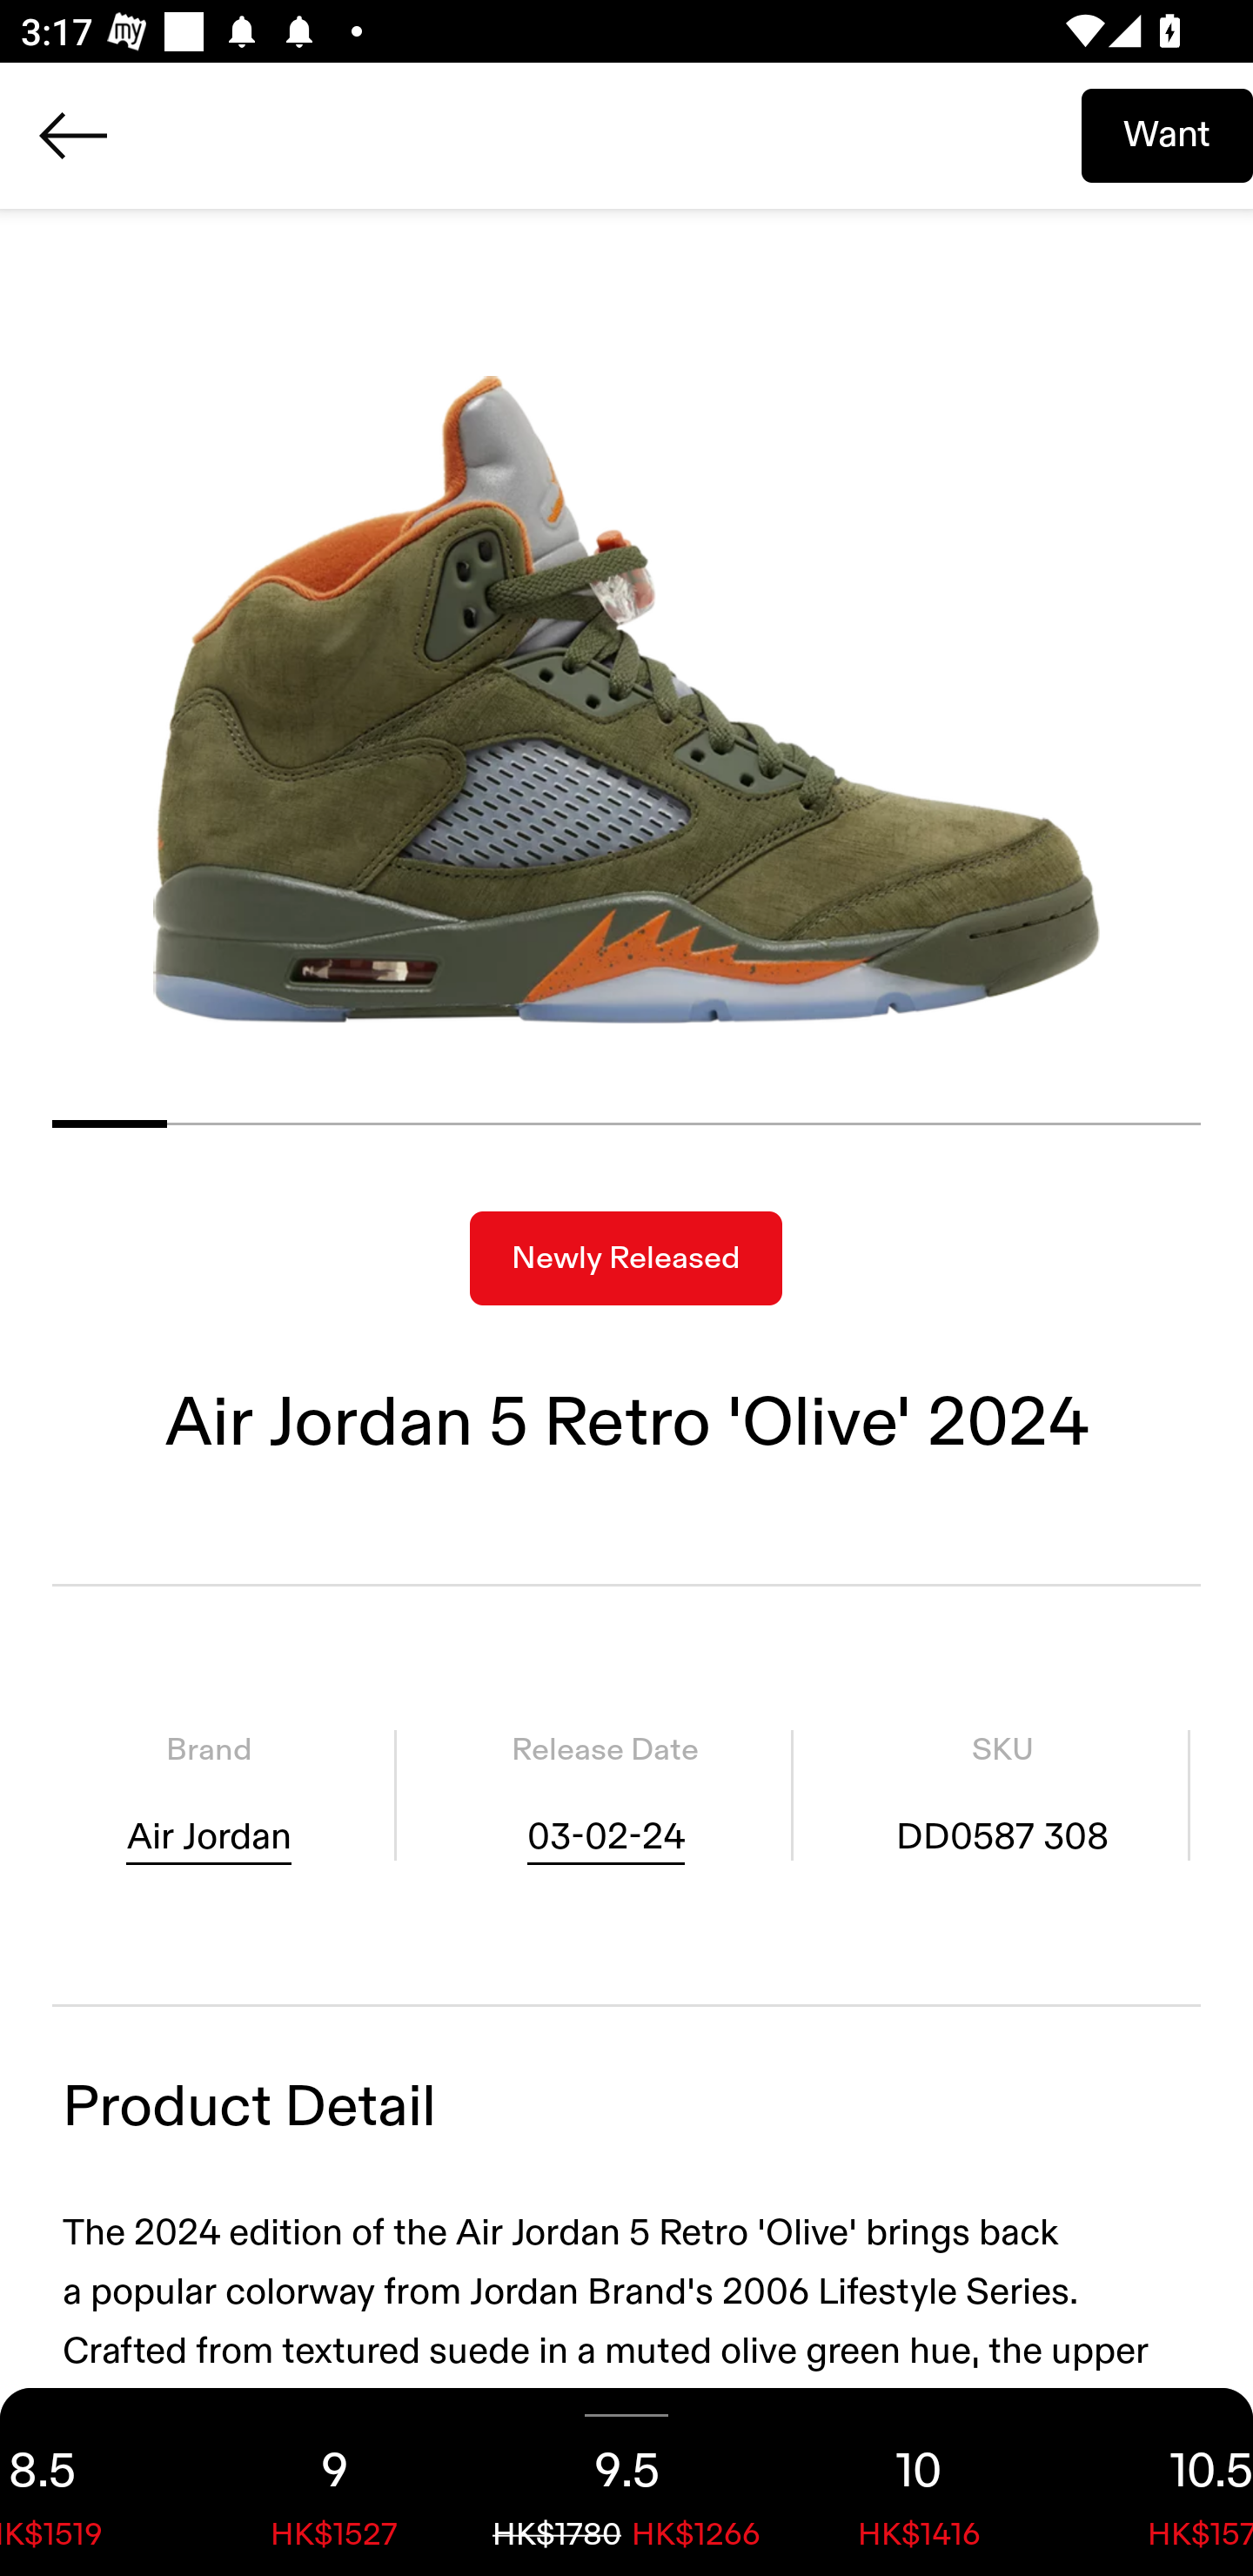 This screenshot has height=2576, width=1253. What do you see at coordinates (626, 1258) in the screenshot?
I see `Newly Released` at bounding box center [626, 1258].